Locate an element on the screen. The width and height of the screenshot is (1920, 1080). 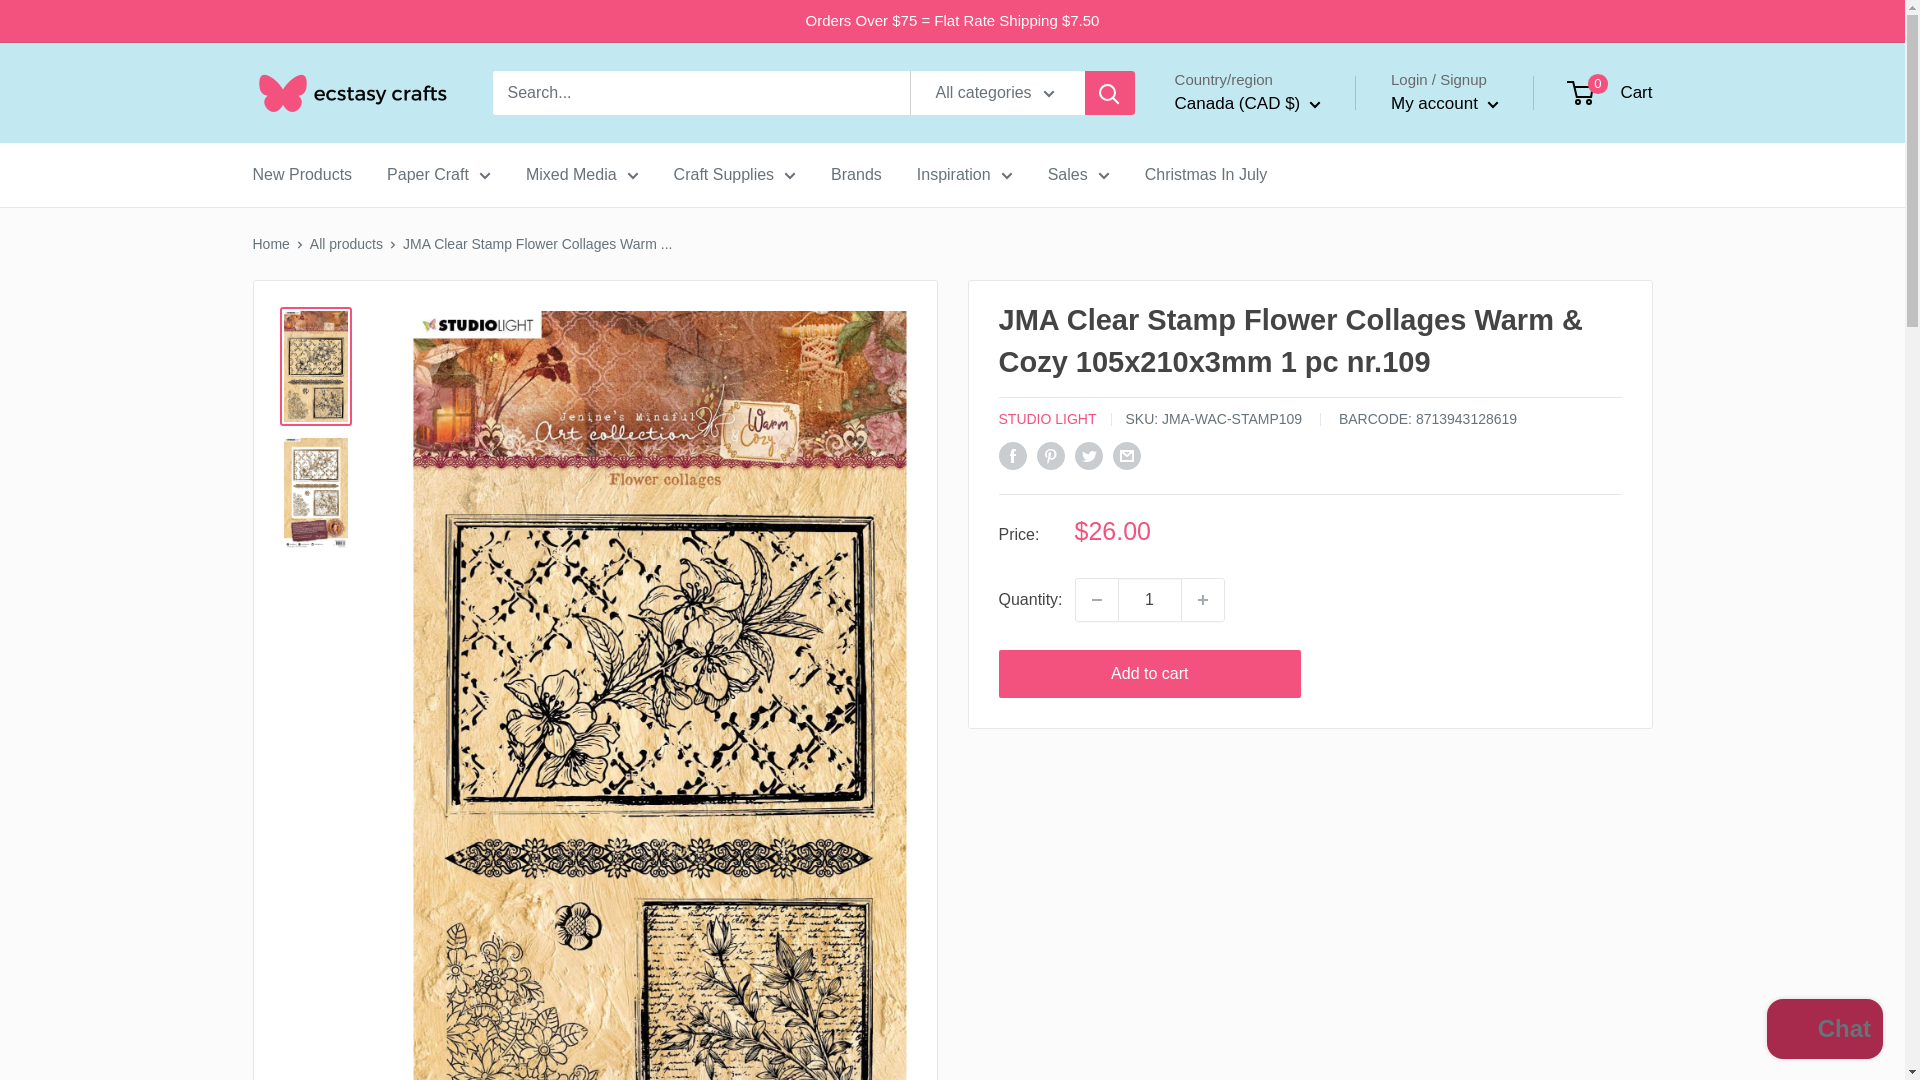
Decrease quantity by 1 is located at coordinates (1096, 600).